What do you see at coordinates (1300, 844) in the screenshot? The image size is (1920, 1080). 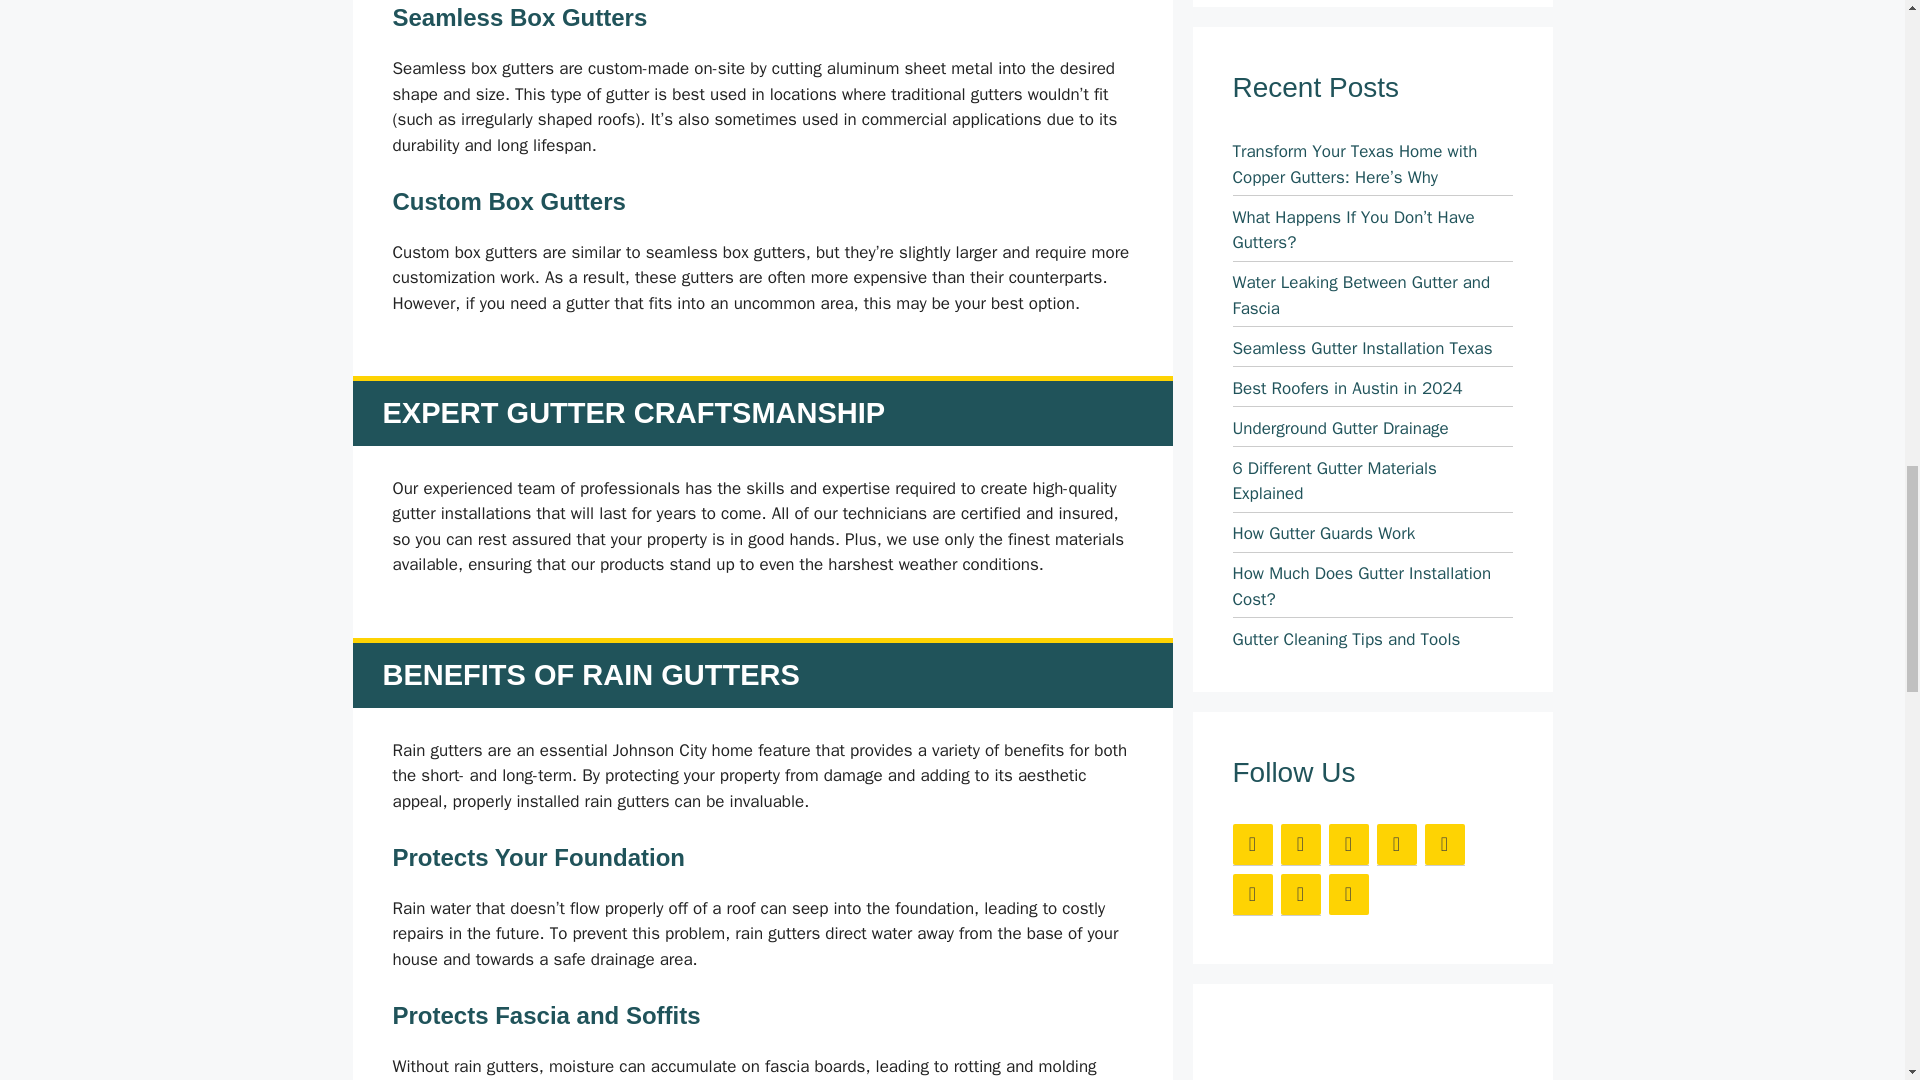 I see `Twitter` at bounding box center [1300, 844].